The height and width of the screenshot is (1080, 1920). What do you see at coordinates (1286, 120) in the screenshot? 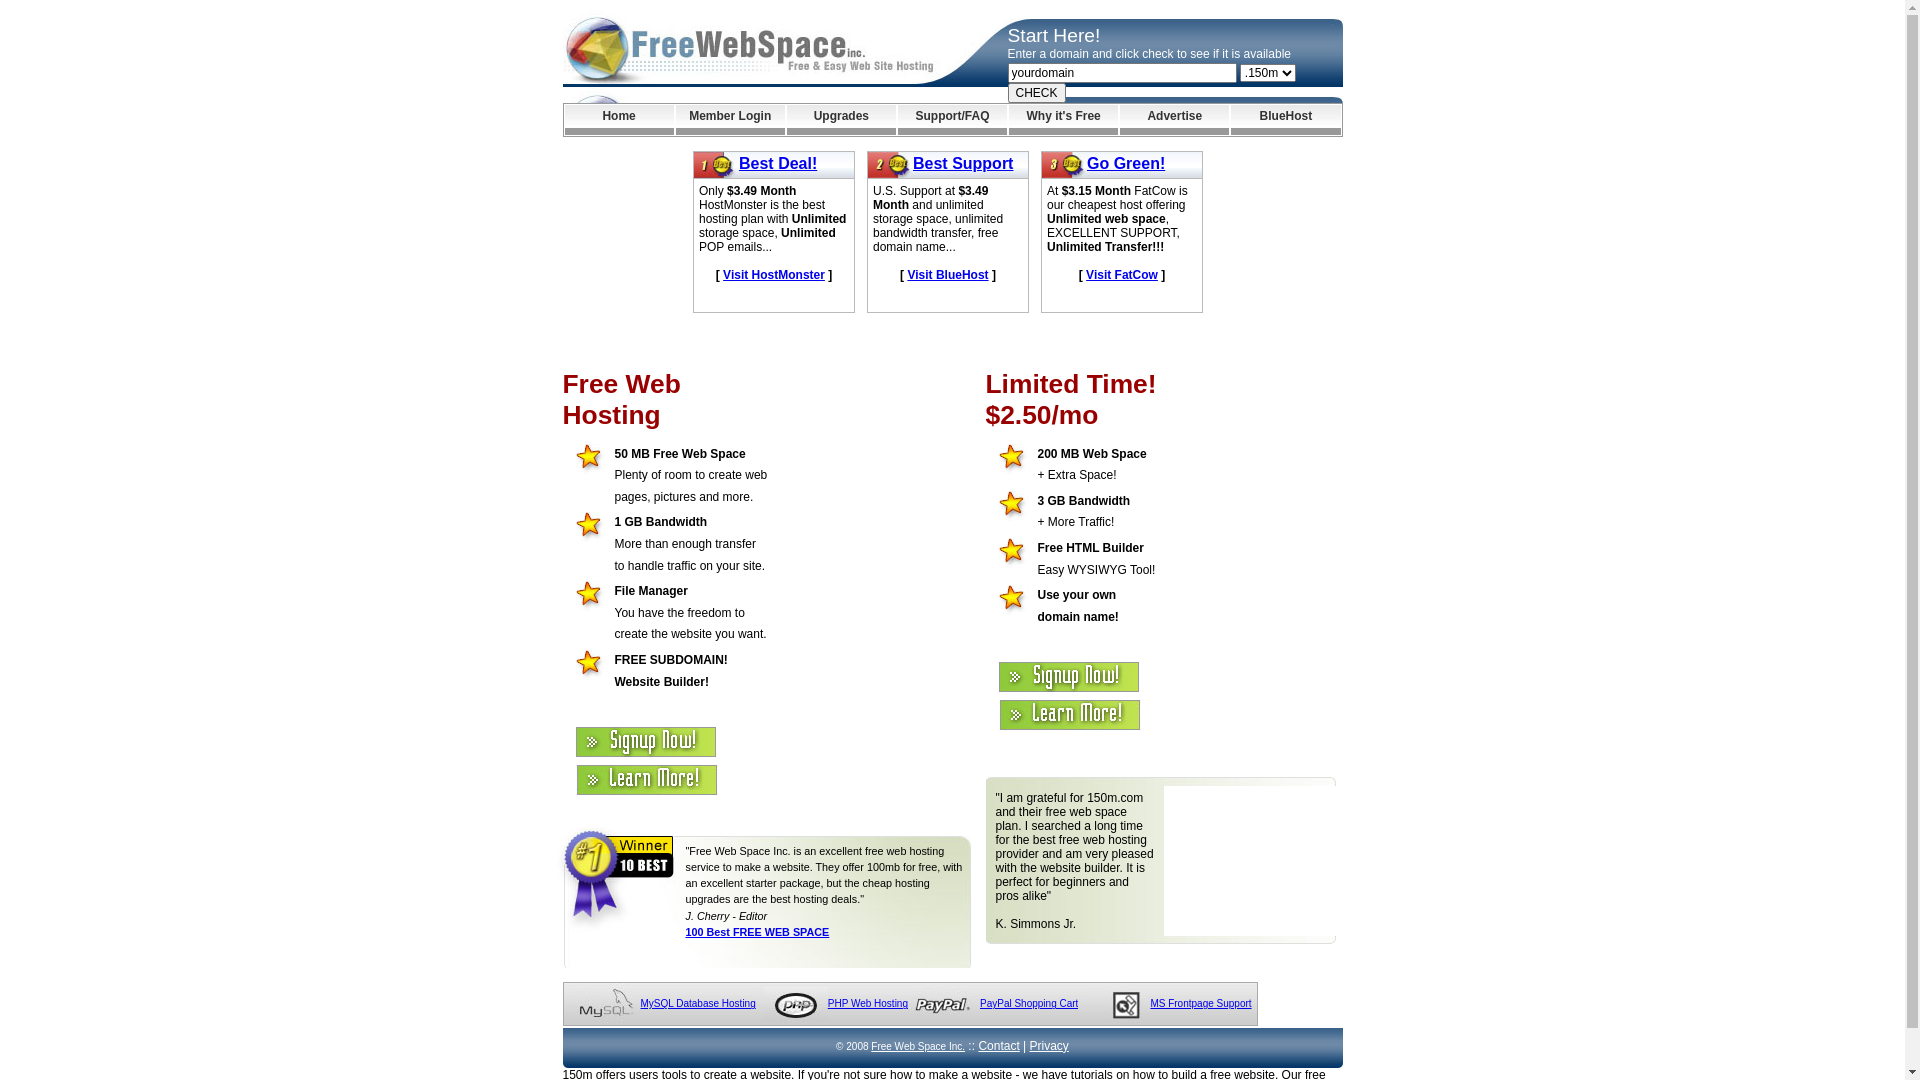
I see `BlueHost` at bounding box center [1286, 120].